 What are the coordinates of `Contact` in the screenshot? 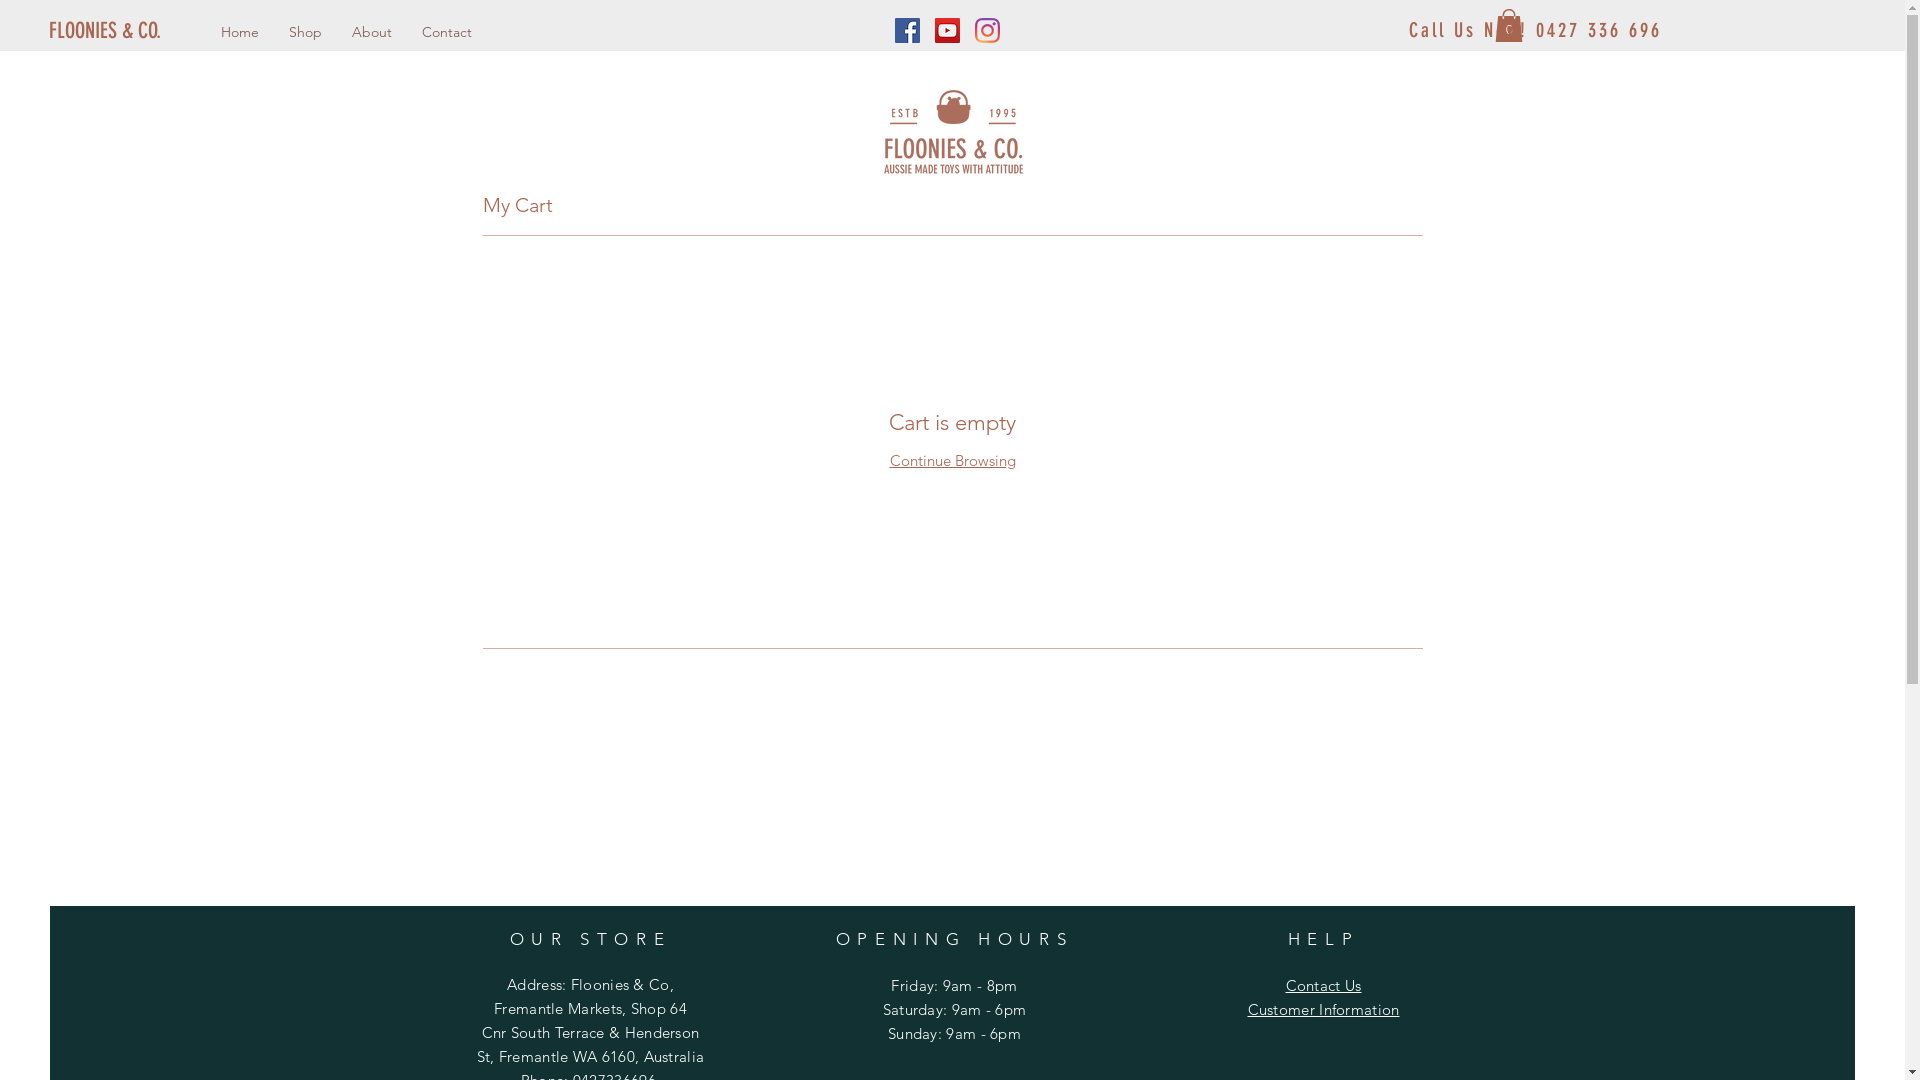 It's located at (447, 32).